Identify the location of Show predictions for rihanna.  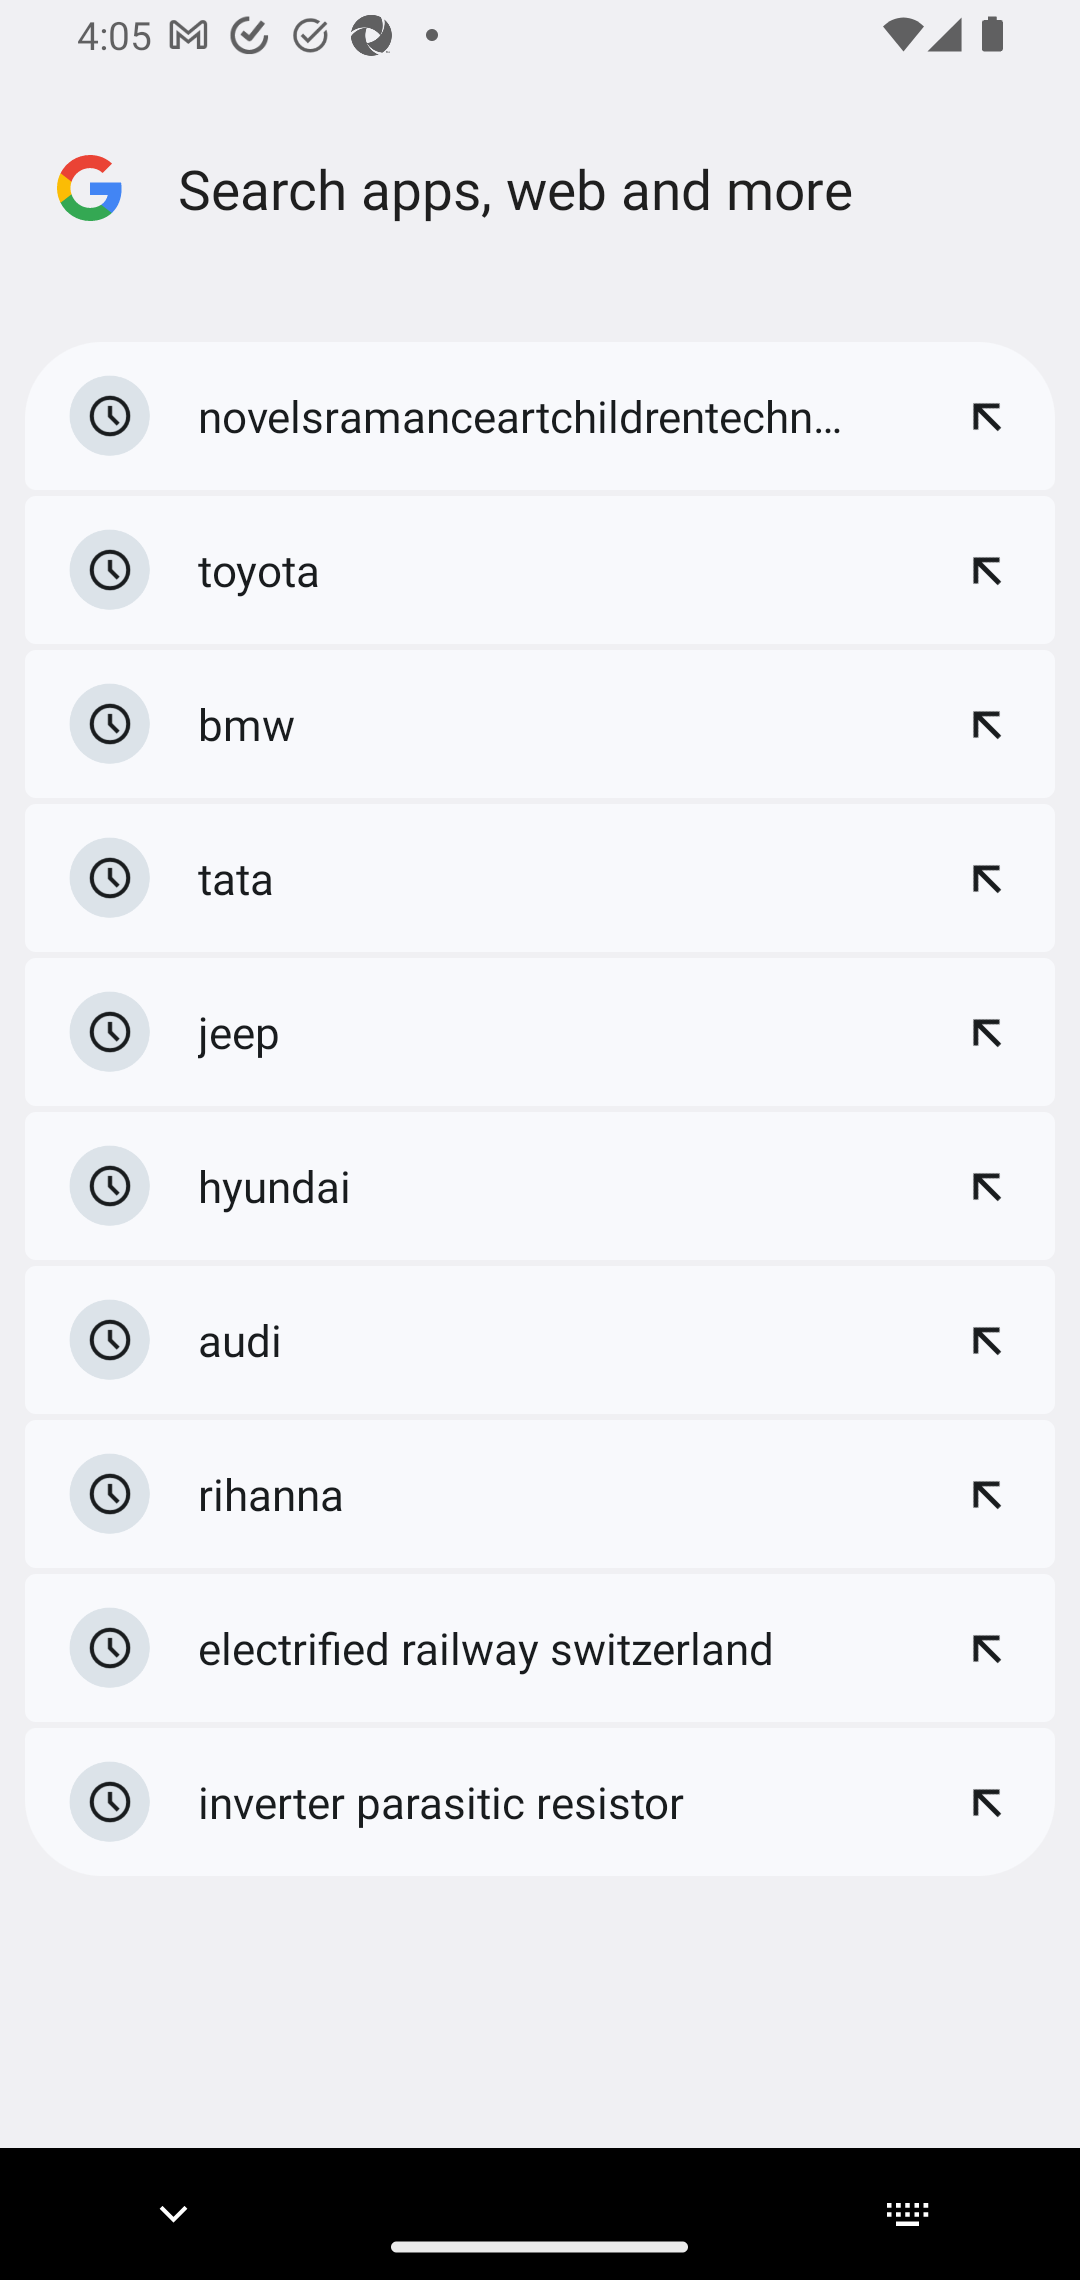
(986, 1493).